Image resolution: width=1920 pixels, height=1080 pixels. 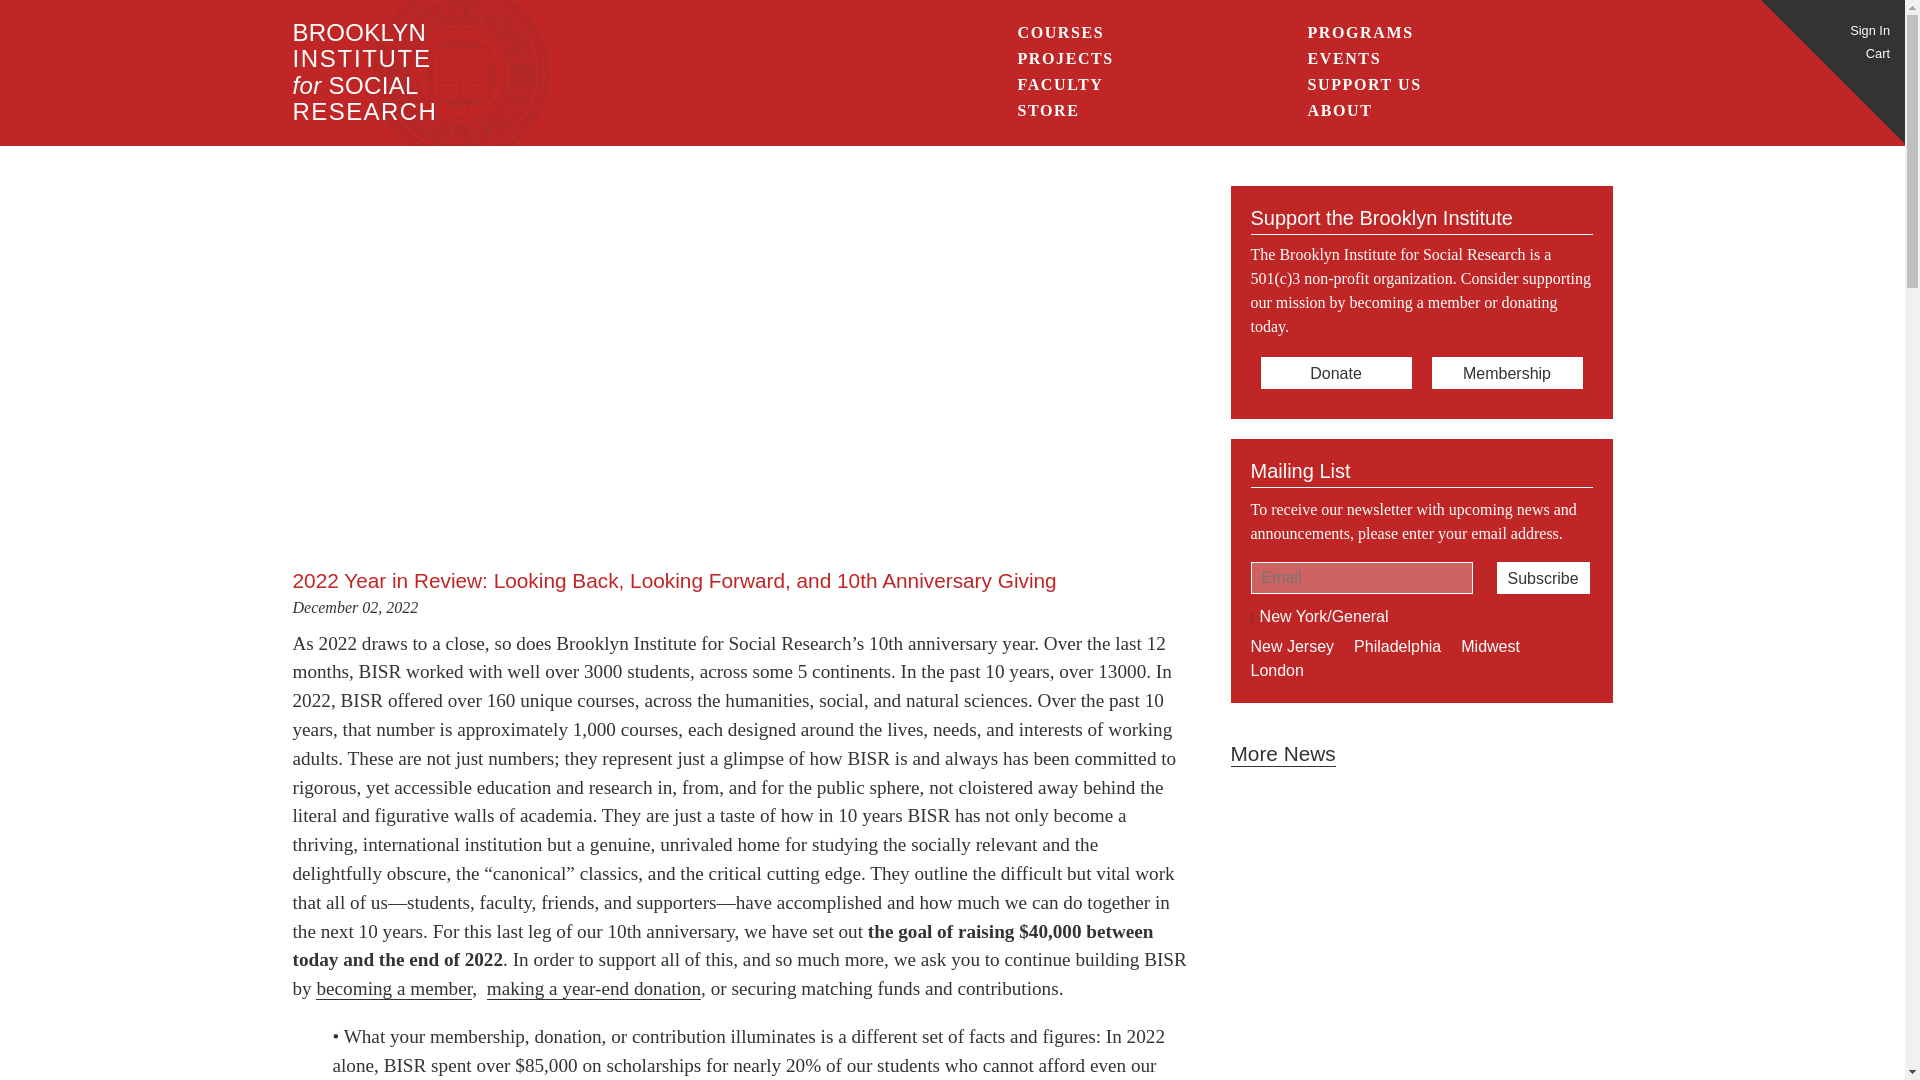 I want to click on Subscribe, so click(x=1344, y=58).